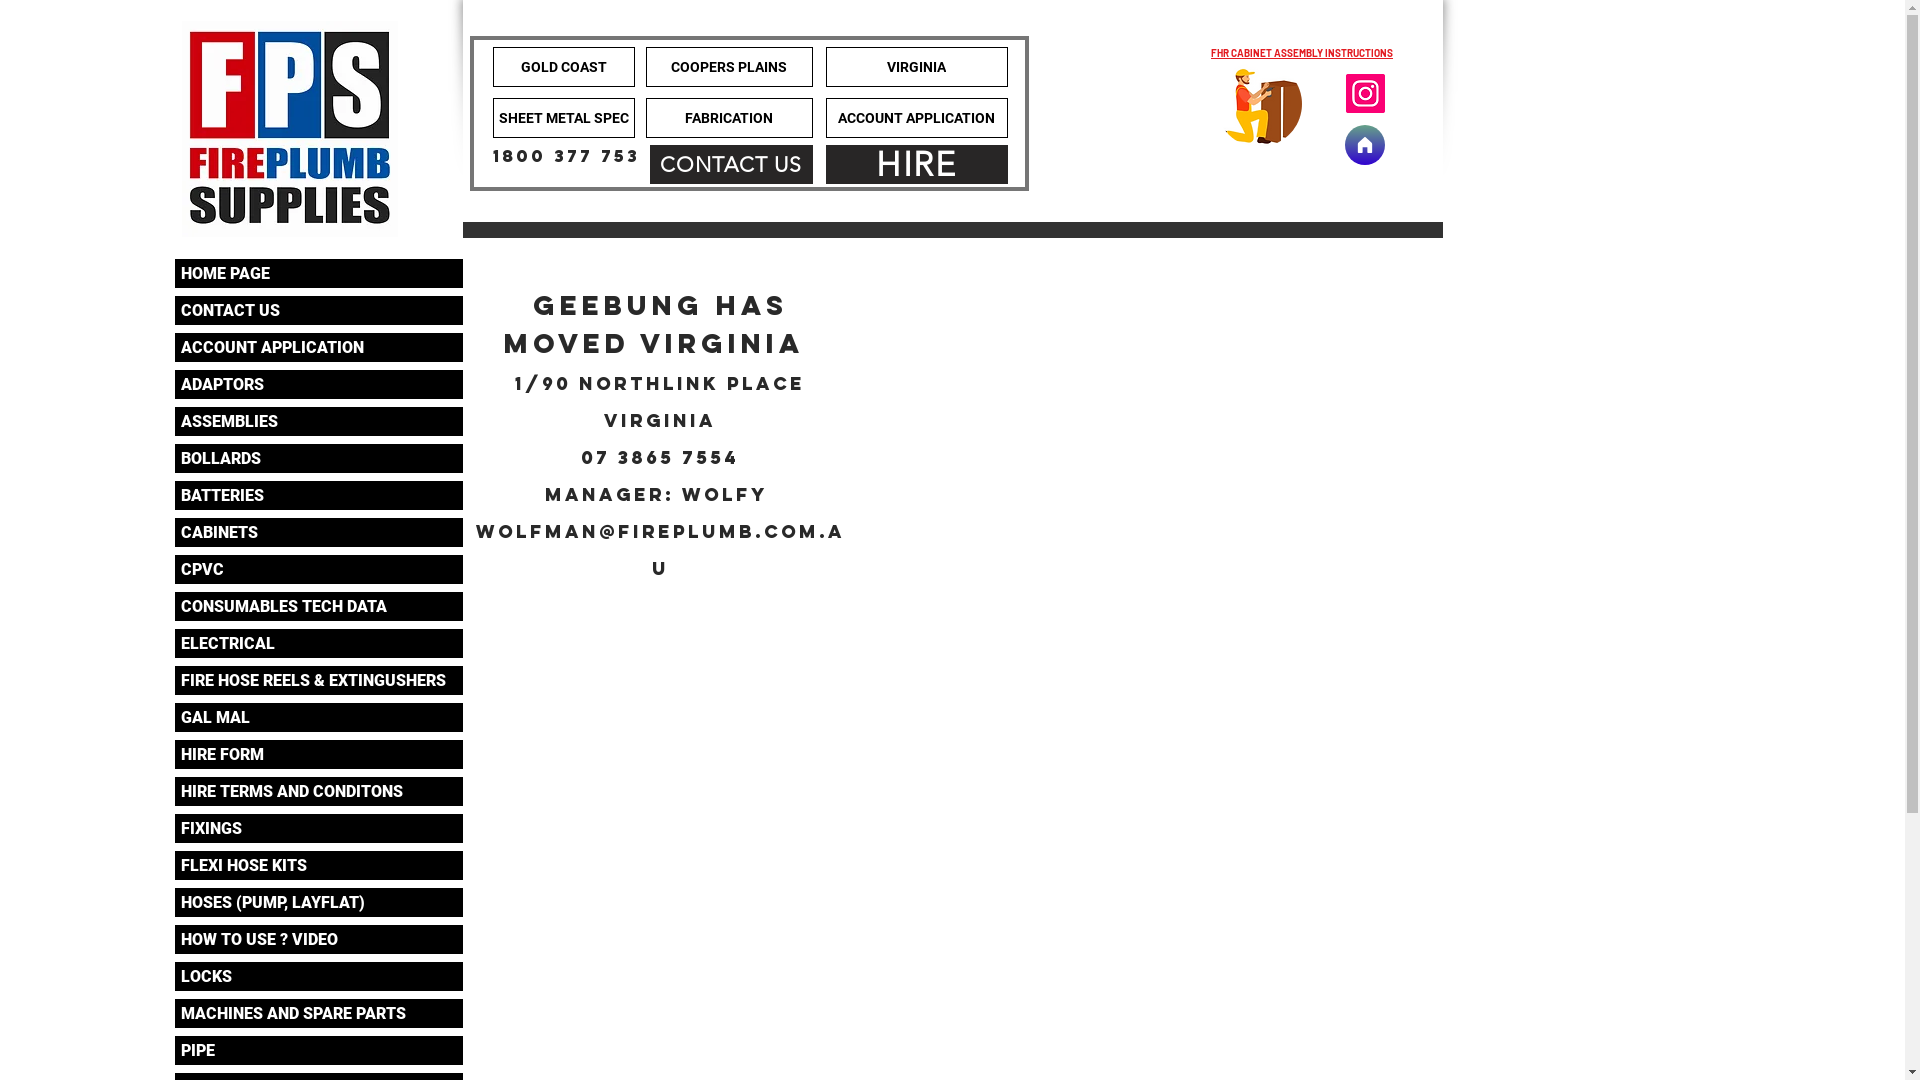 The image size is (1920, 1080). Describe the element at coordinates (1302, 53) in the screenshot. I see `FHR CABINET ASSEMBLY INSTRUCTIONS` at that location.